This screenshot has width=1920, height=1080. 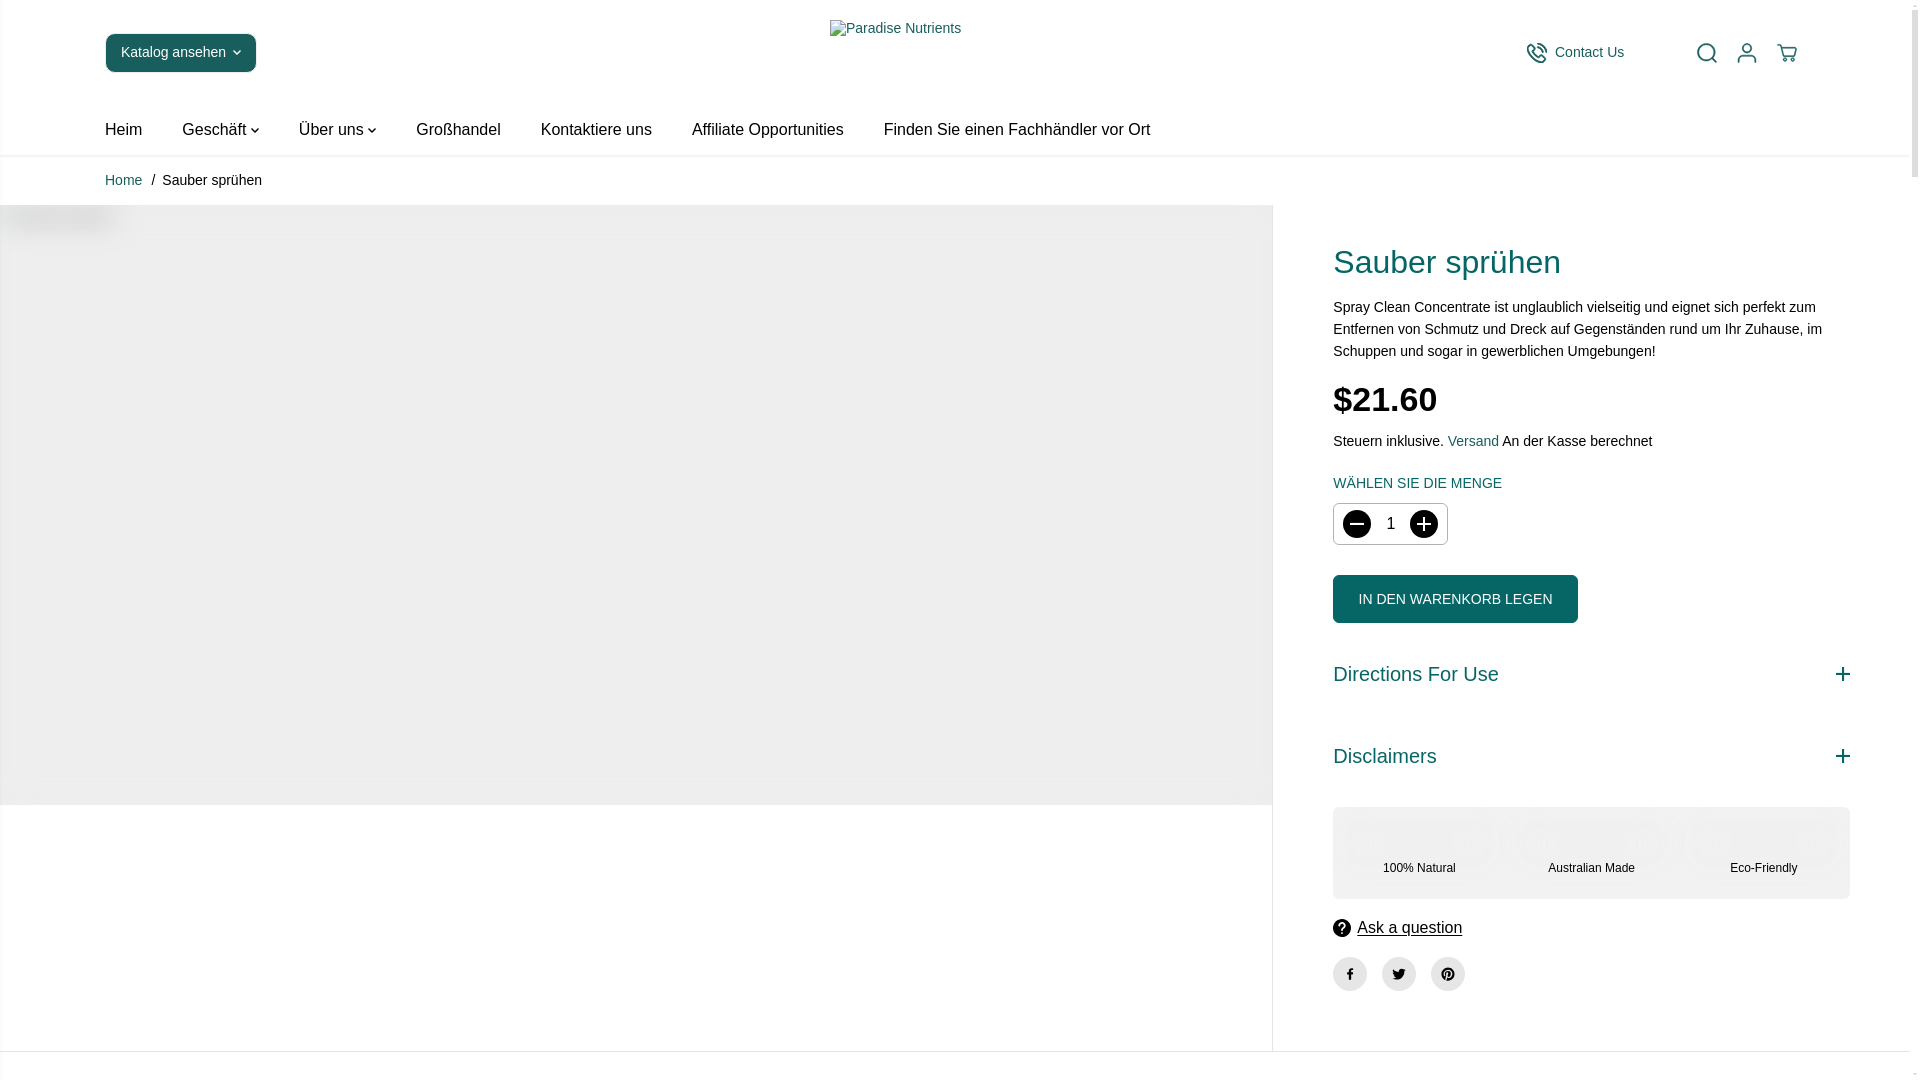 What do you see at coordinates (80, 24) in the screenshot?
I see `ZUM INHALT SPRINGEN` at bounding box center [80, 24].